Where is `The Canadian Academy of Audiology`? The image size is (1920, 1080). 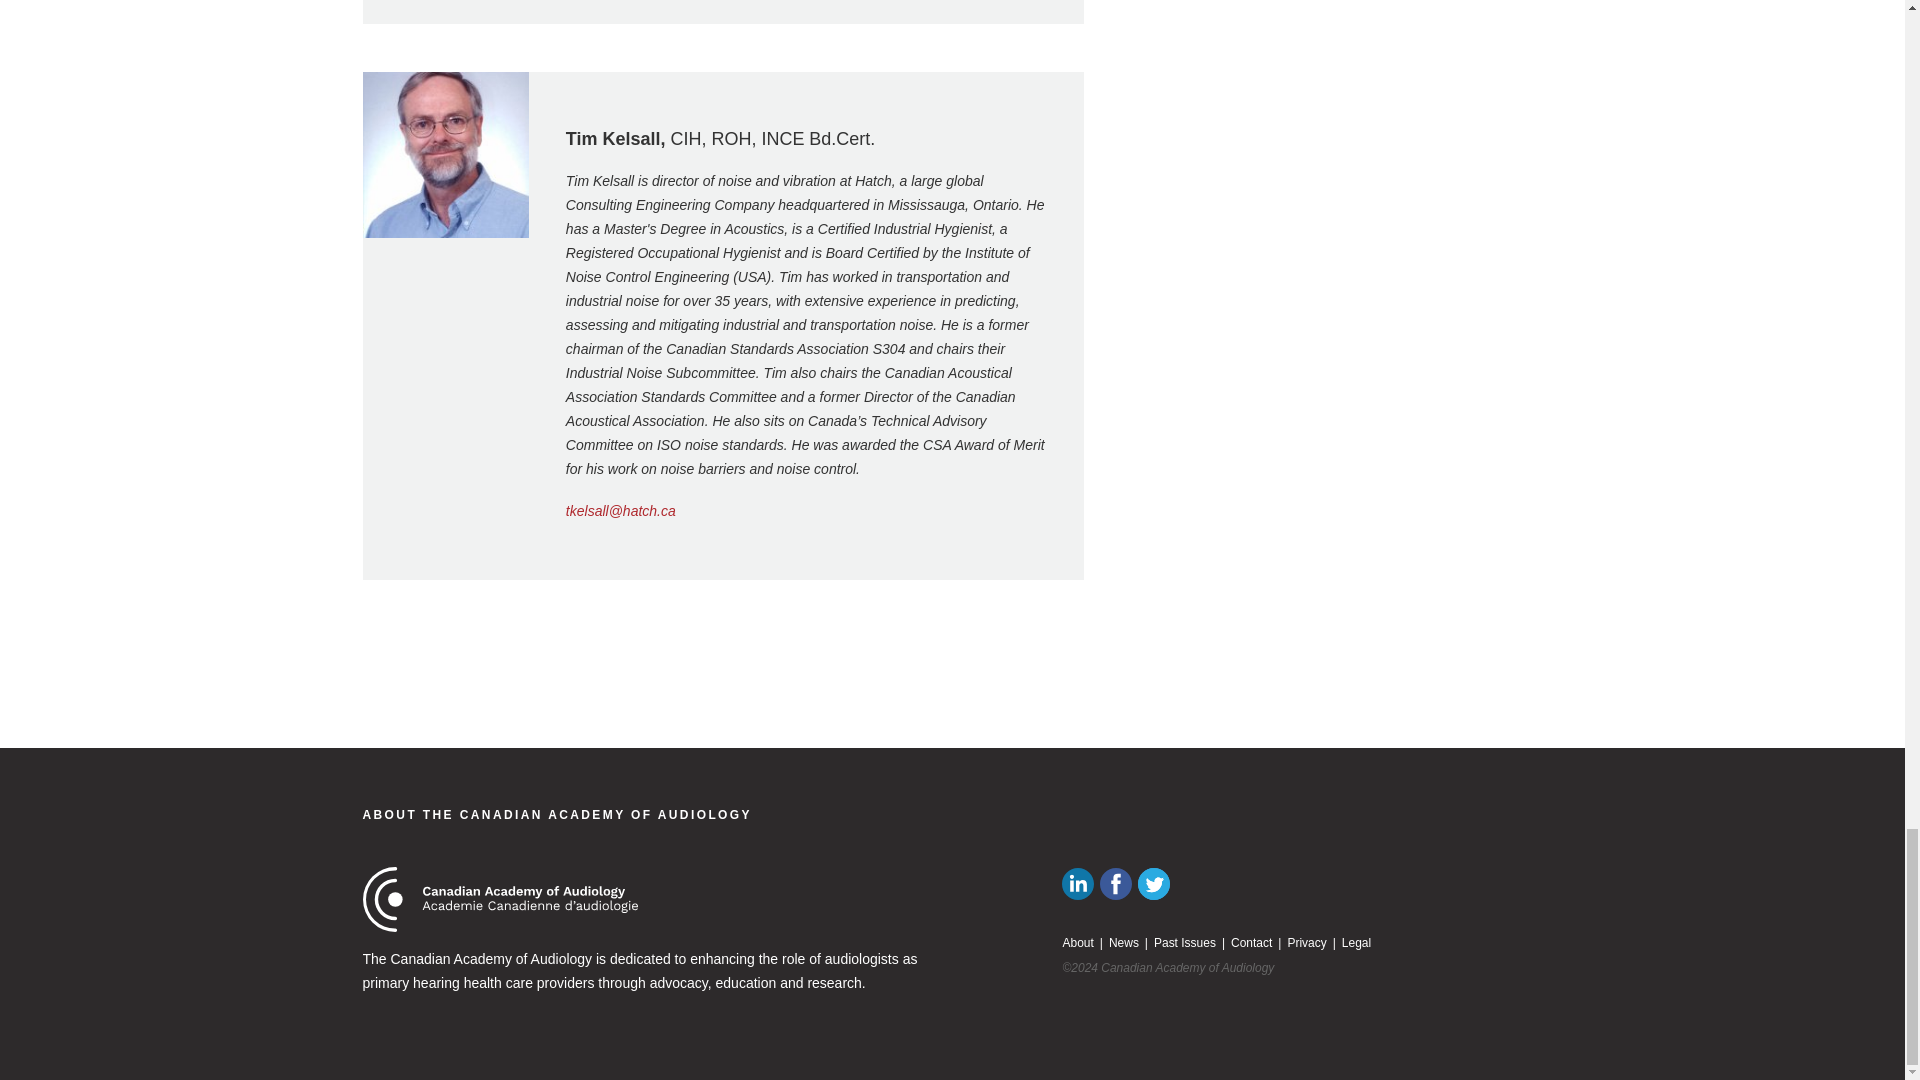 The Canadian Academy of Audiology is located at coordinates (500, 900).